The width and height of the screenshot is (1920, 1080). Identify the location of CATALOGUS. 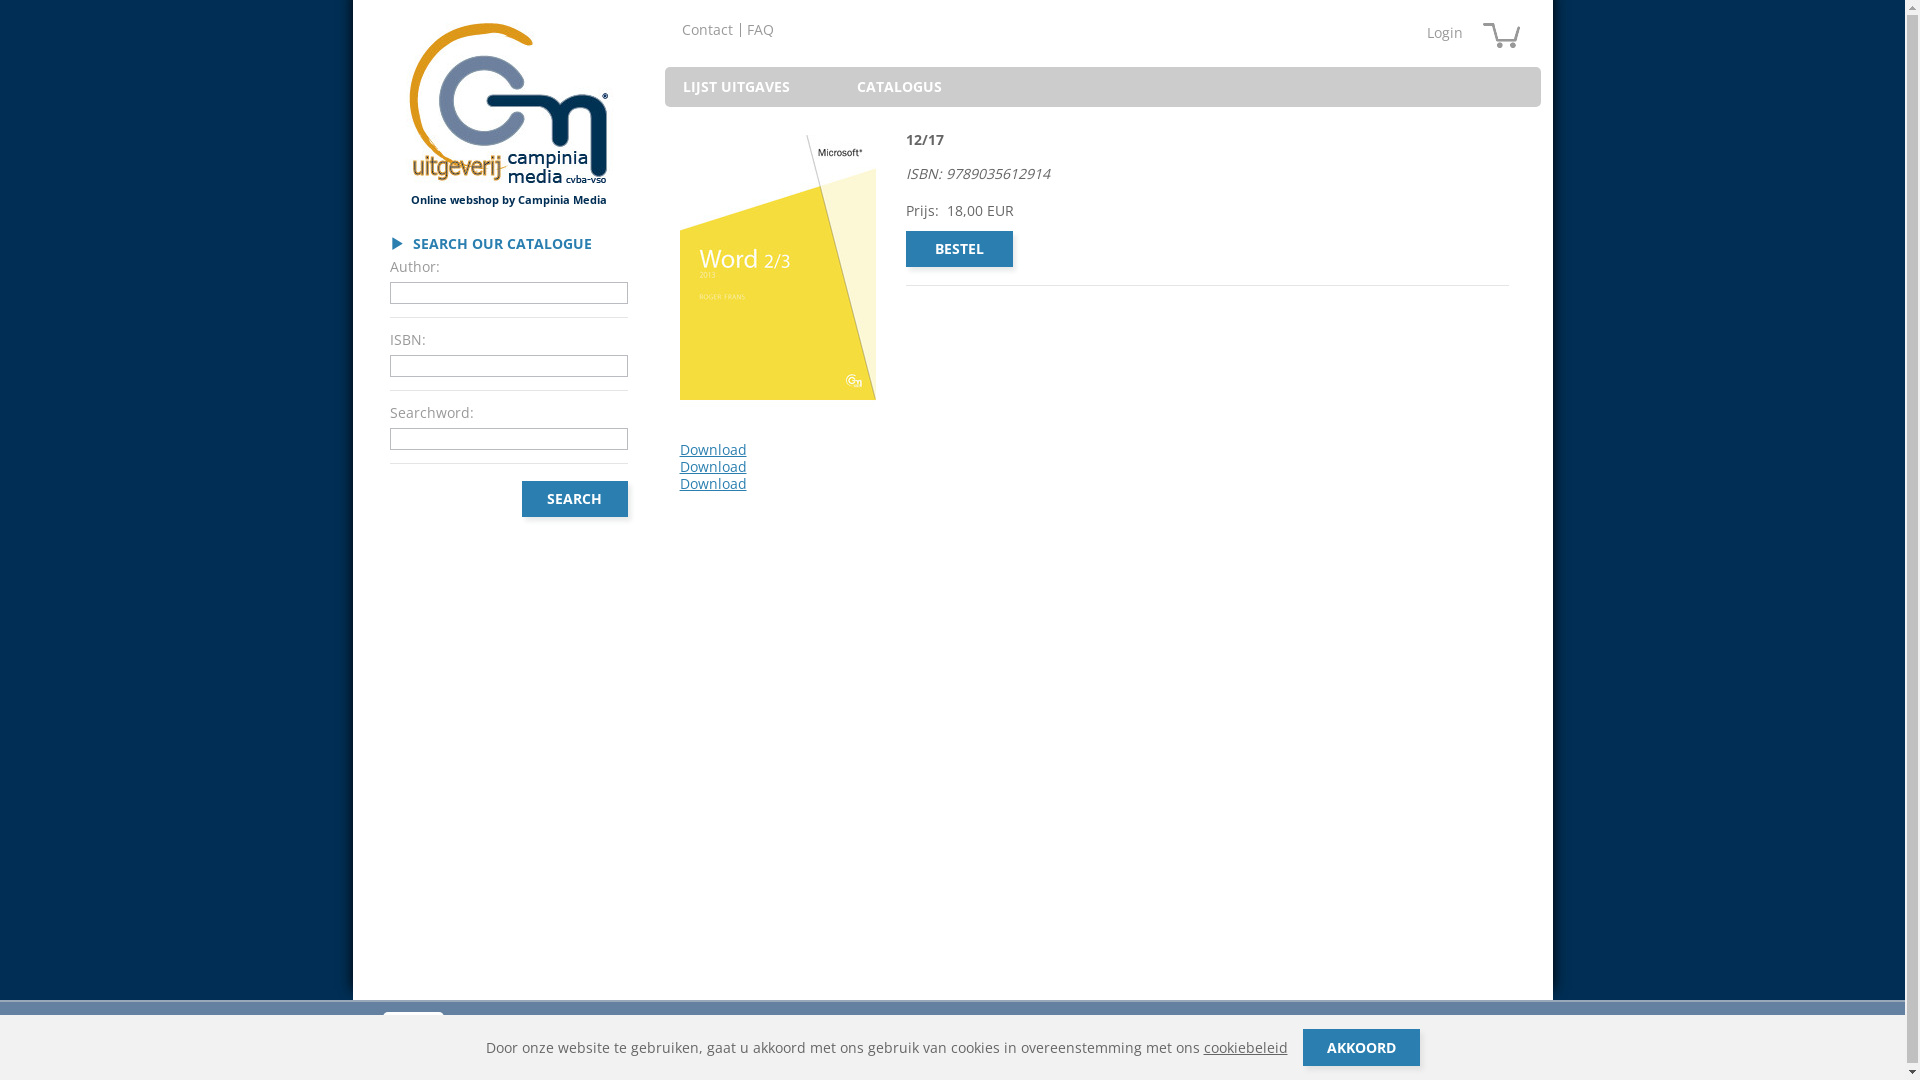
(900, 87).